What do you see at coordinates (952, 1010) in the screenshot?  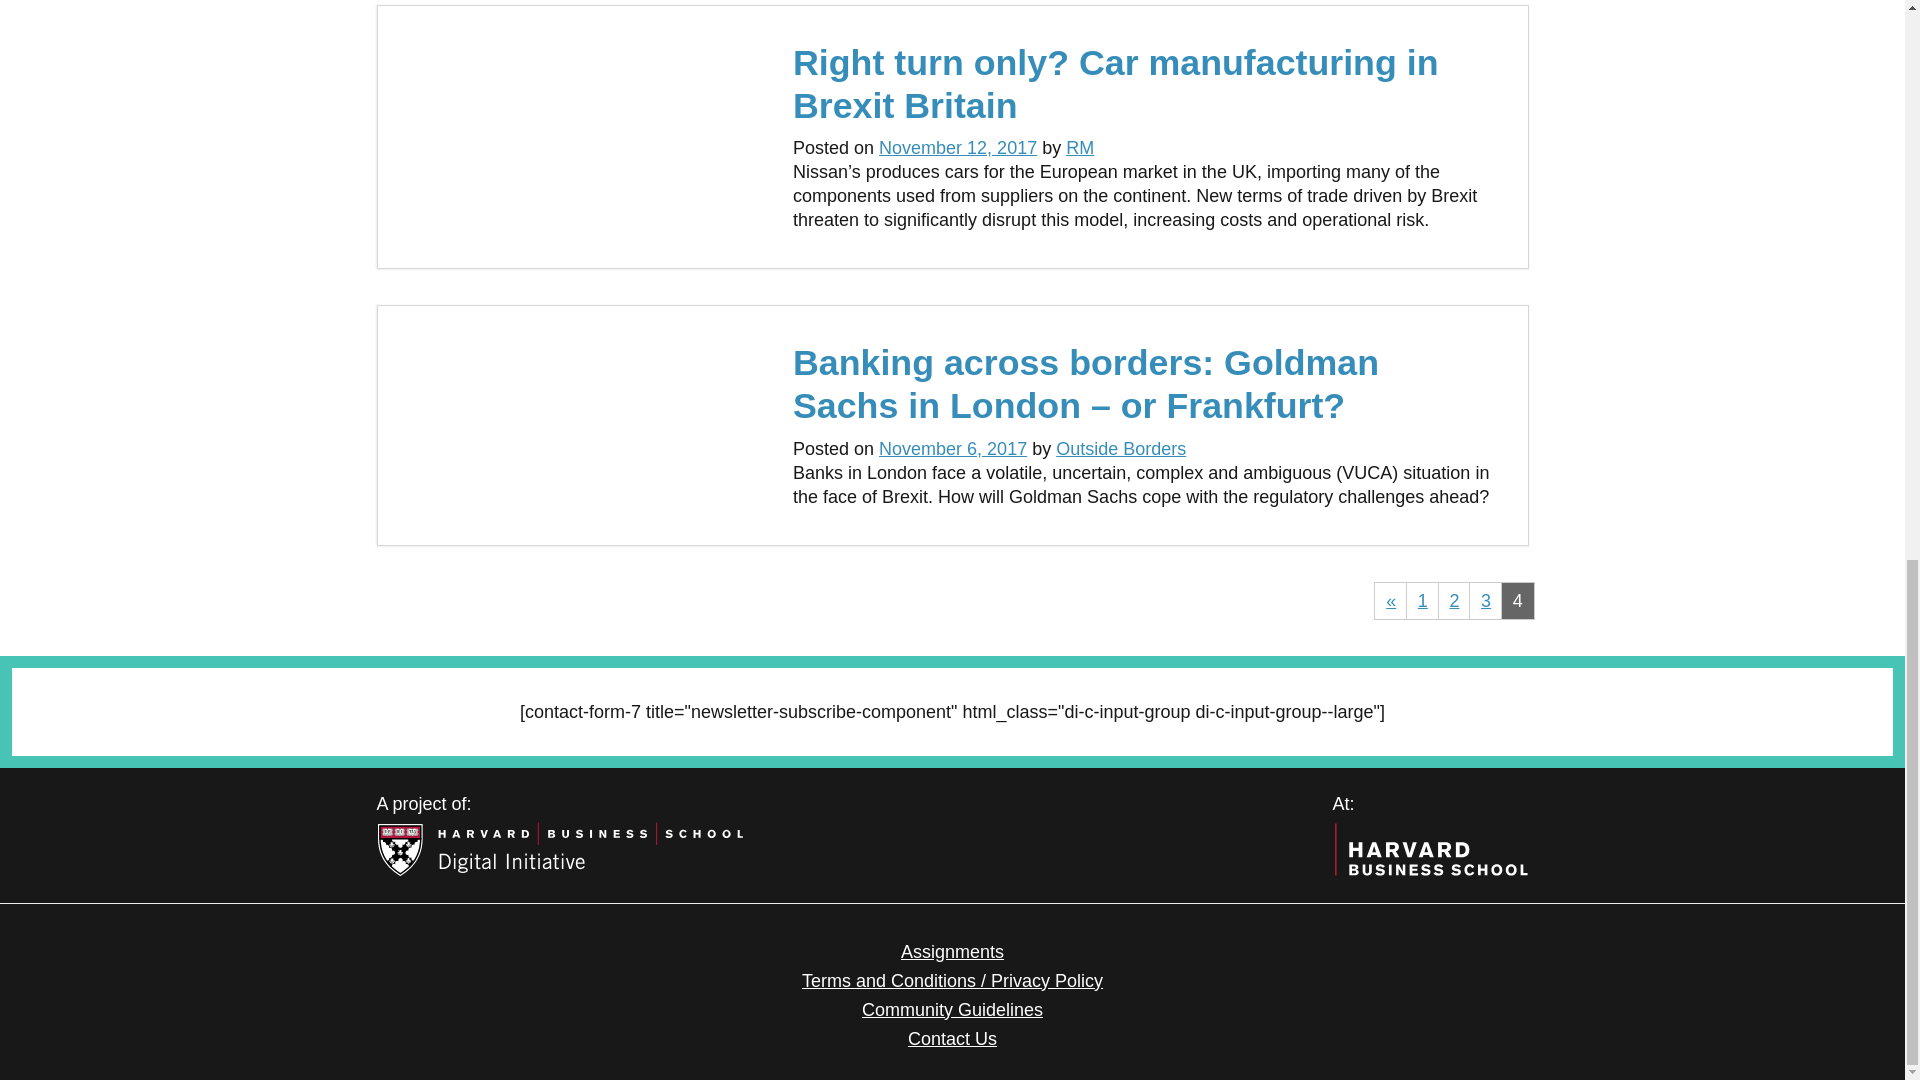 I see `Community Guidelines` at bounding box center [952, 1010].